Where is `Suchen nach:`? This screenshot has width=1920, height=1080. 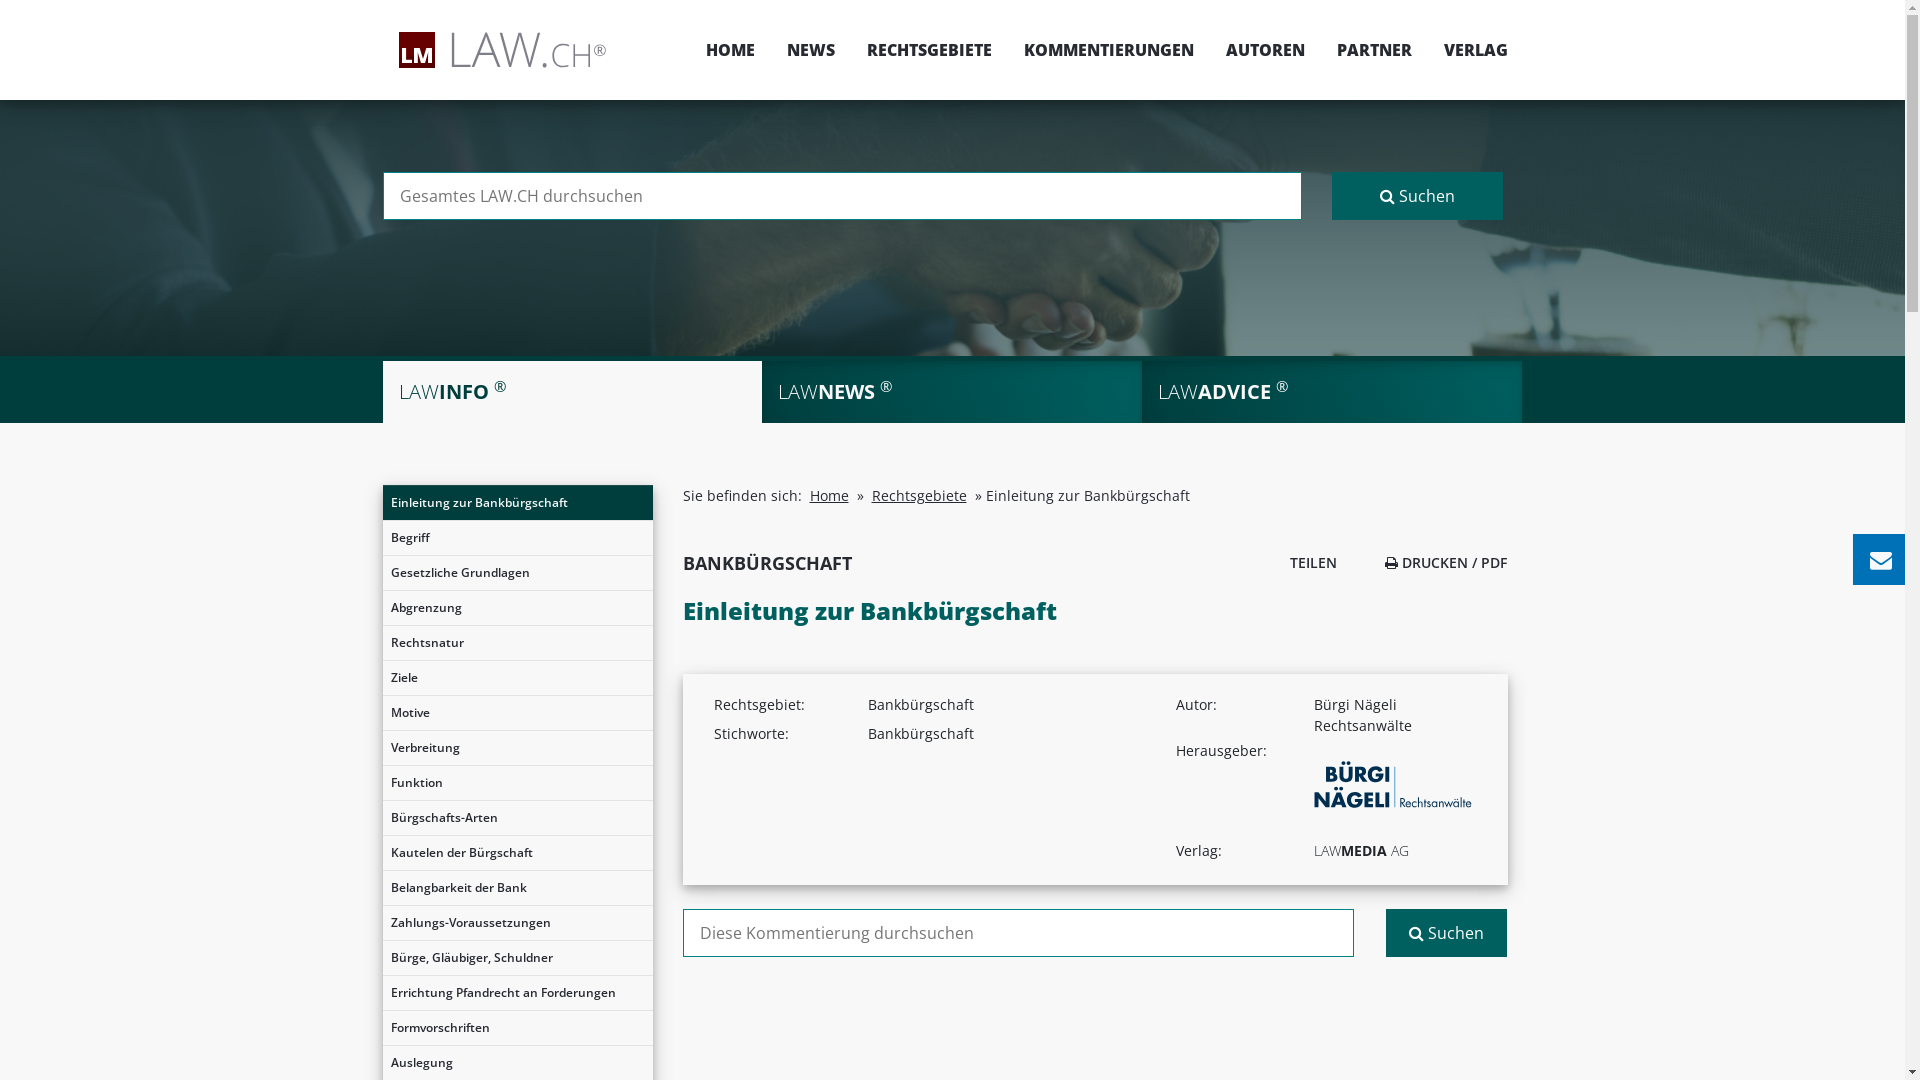 Suchen nach: is located at coordinates (1018, 933).